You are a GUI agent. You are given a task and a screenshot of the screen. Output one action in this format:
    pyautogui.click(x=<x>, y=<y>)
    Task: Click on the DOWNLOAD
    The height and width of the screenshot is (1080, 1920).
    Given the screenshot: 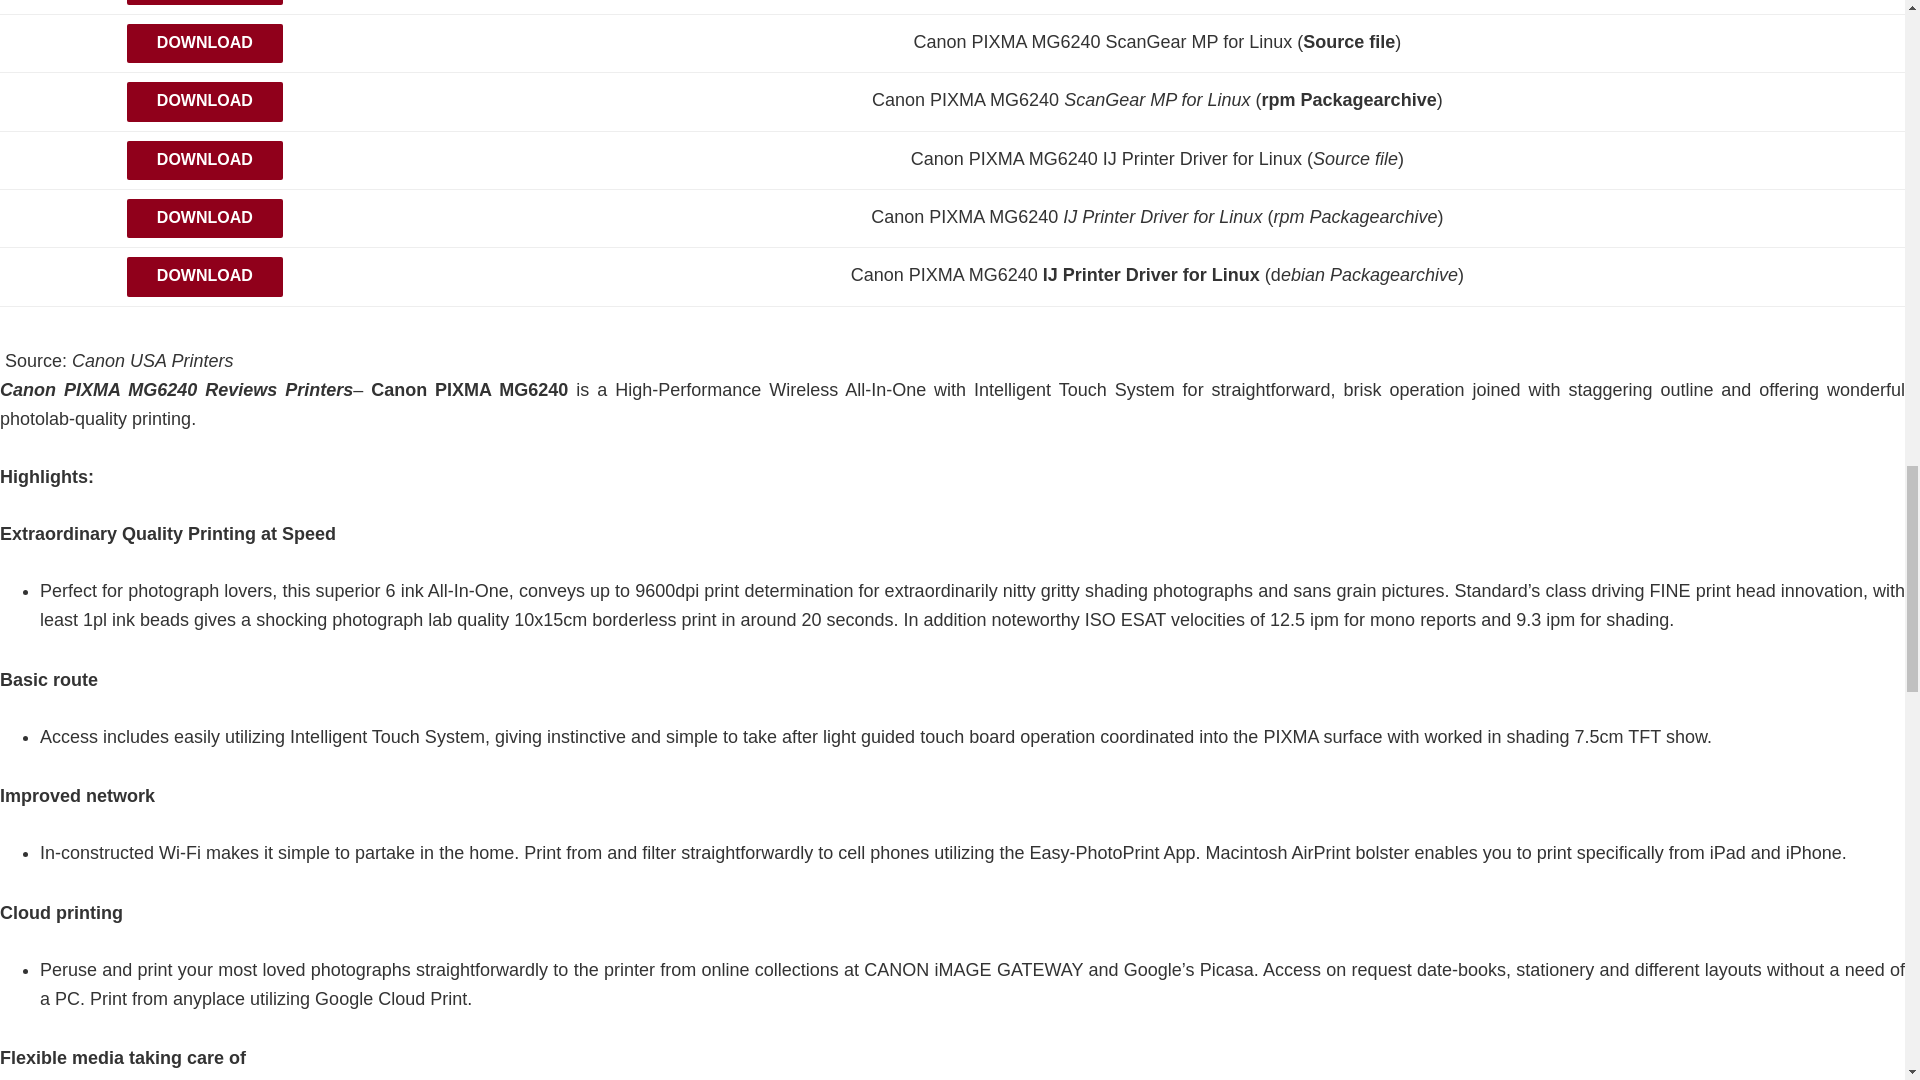 What is the action you would take?
    pyautogui.click(x=204, y=276)
    